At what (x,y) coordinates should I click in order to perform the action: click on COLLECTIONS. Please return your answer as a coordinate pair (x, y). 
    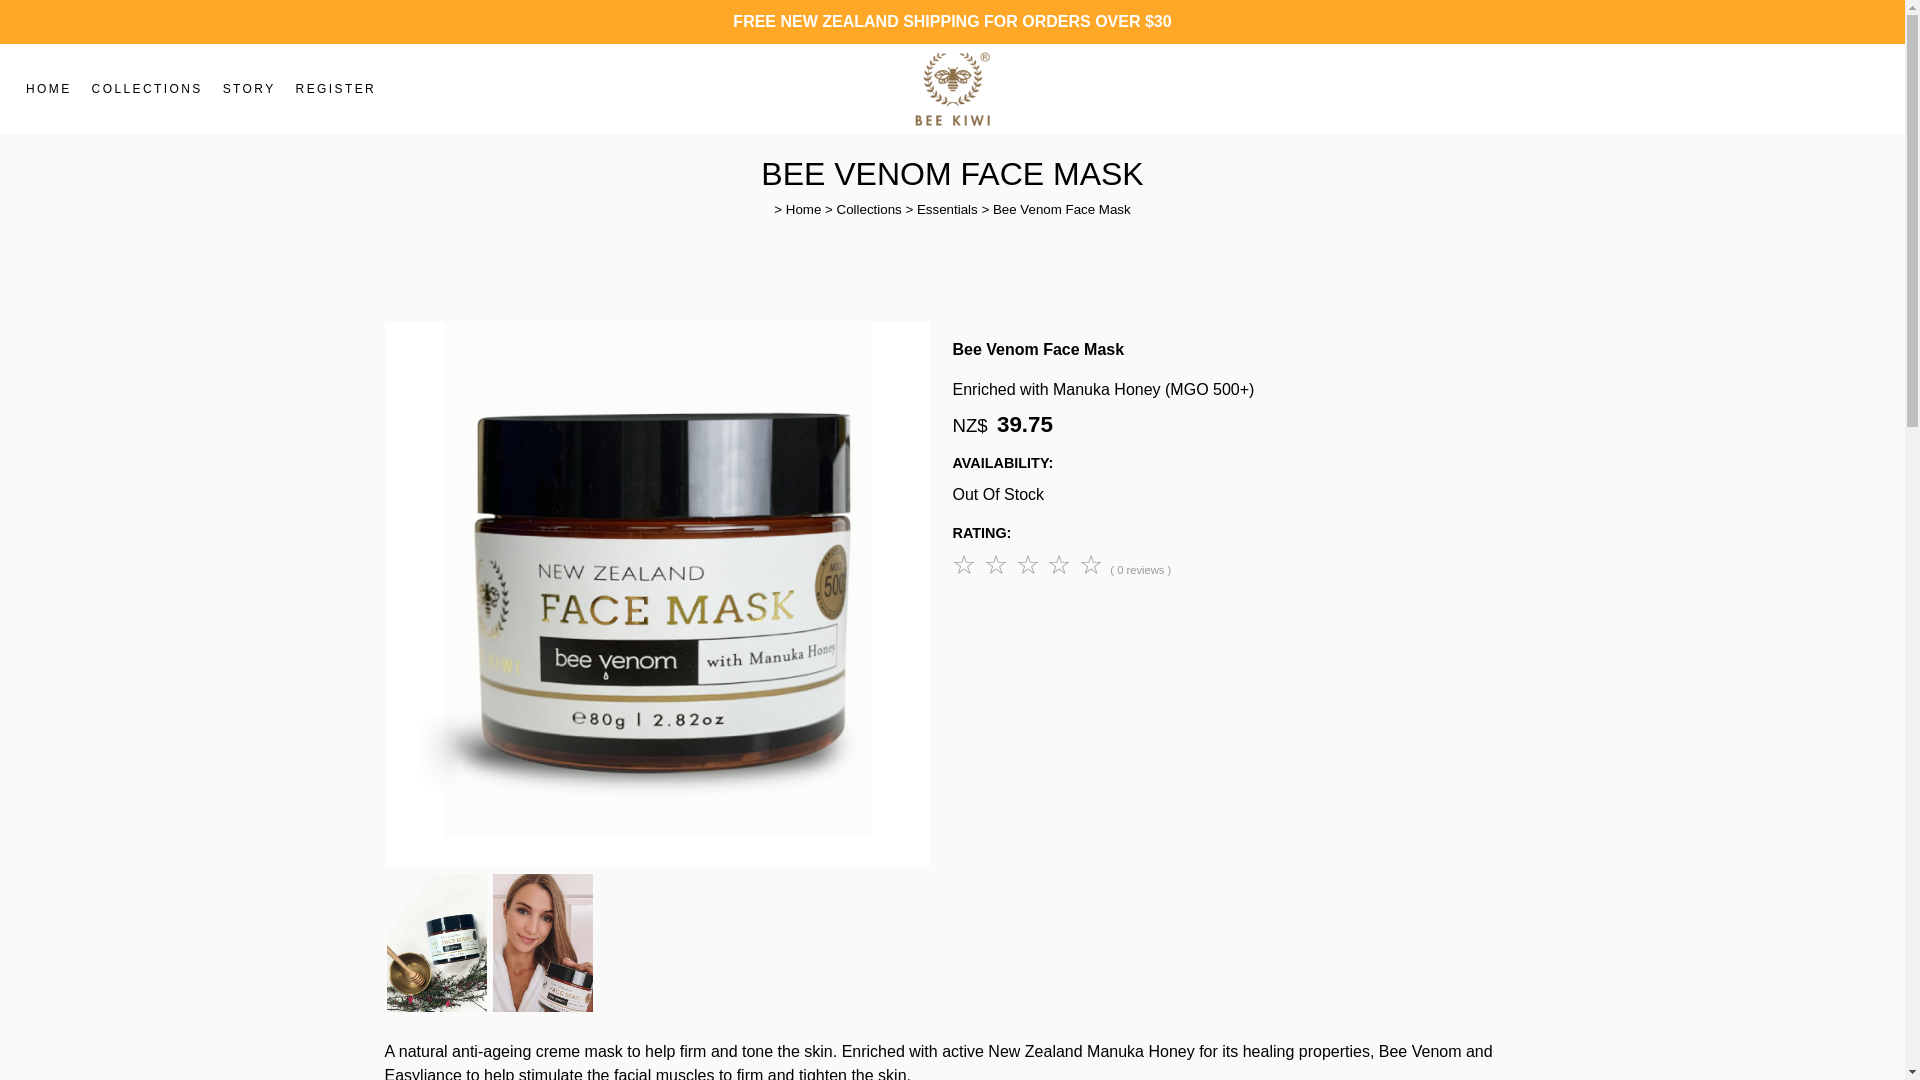
    Looking at the image, I should click on (148, 89).